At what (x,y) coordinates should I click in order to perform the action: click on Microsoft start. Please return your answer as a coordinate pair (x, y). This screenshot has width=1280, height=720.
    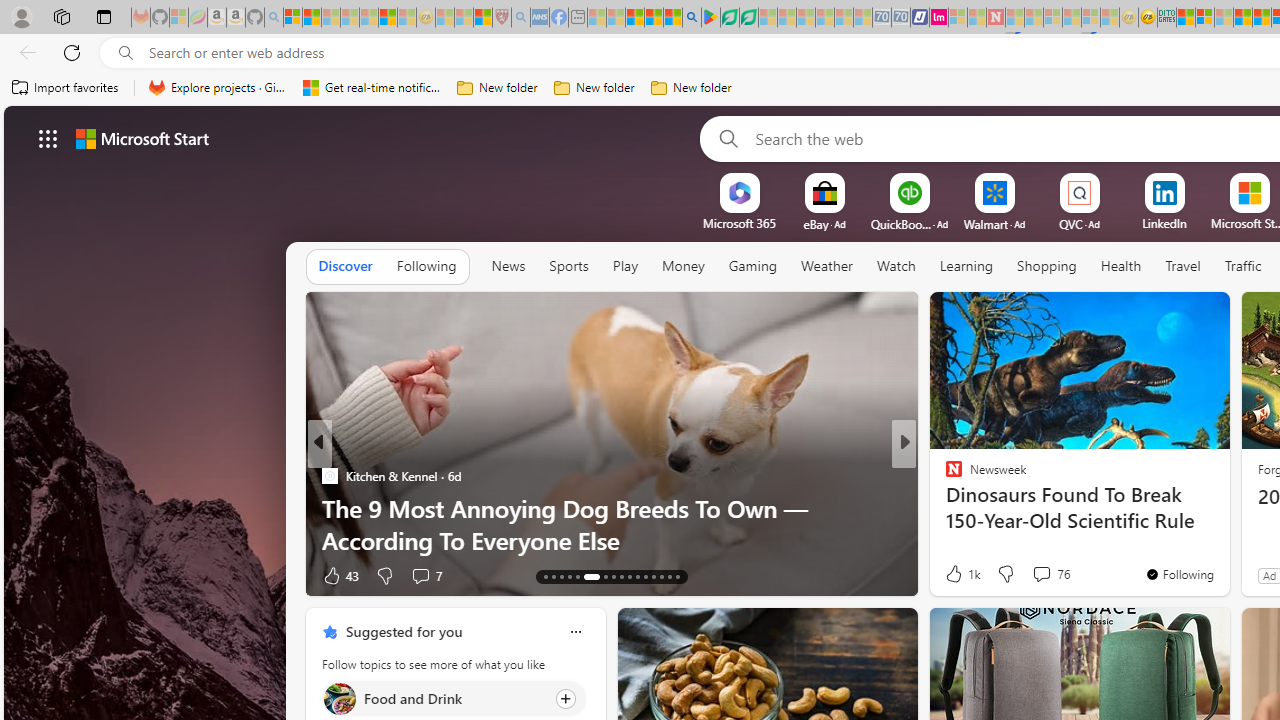
    Looking at the image, I should click on (142, 138).